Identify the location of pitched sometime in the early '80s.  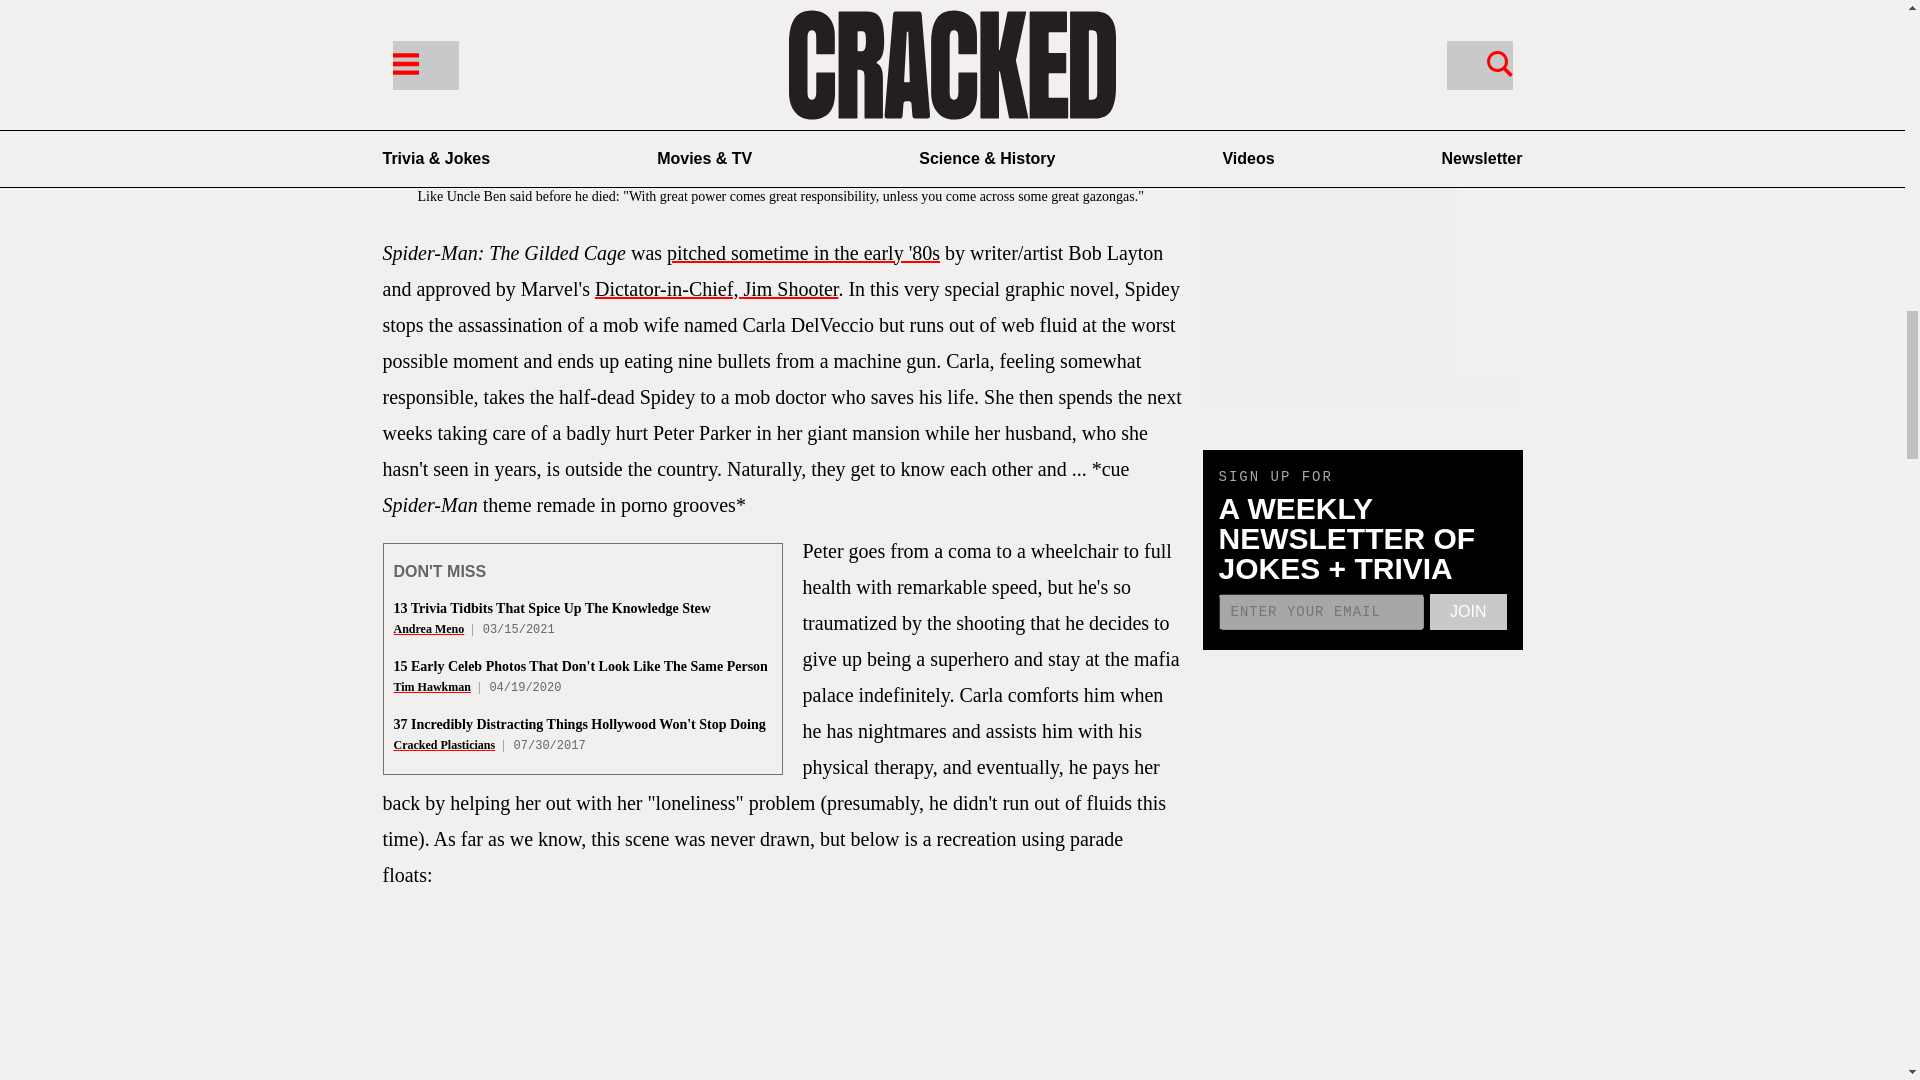
(803, 252).